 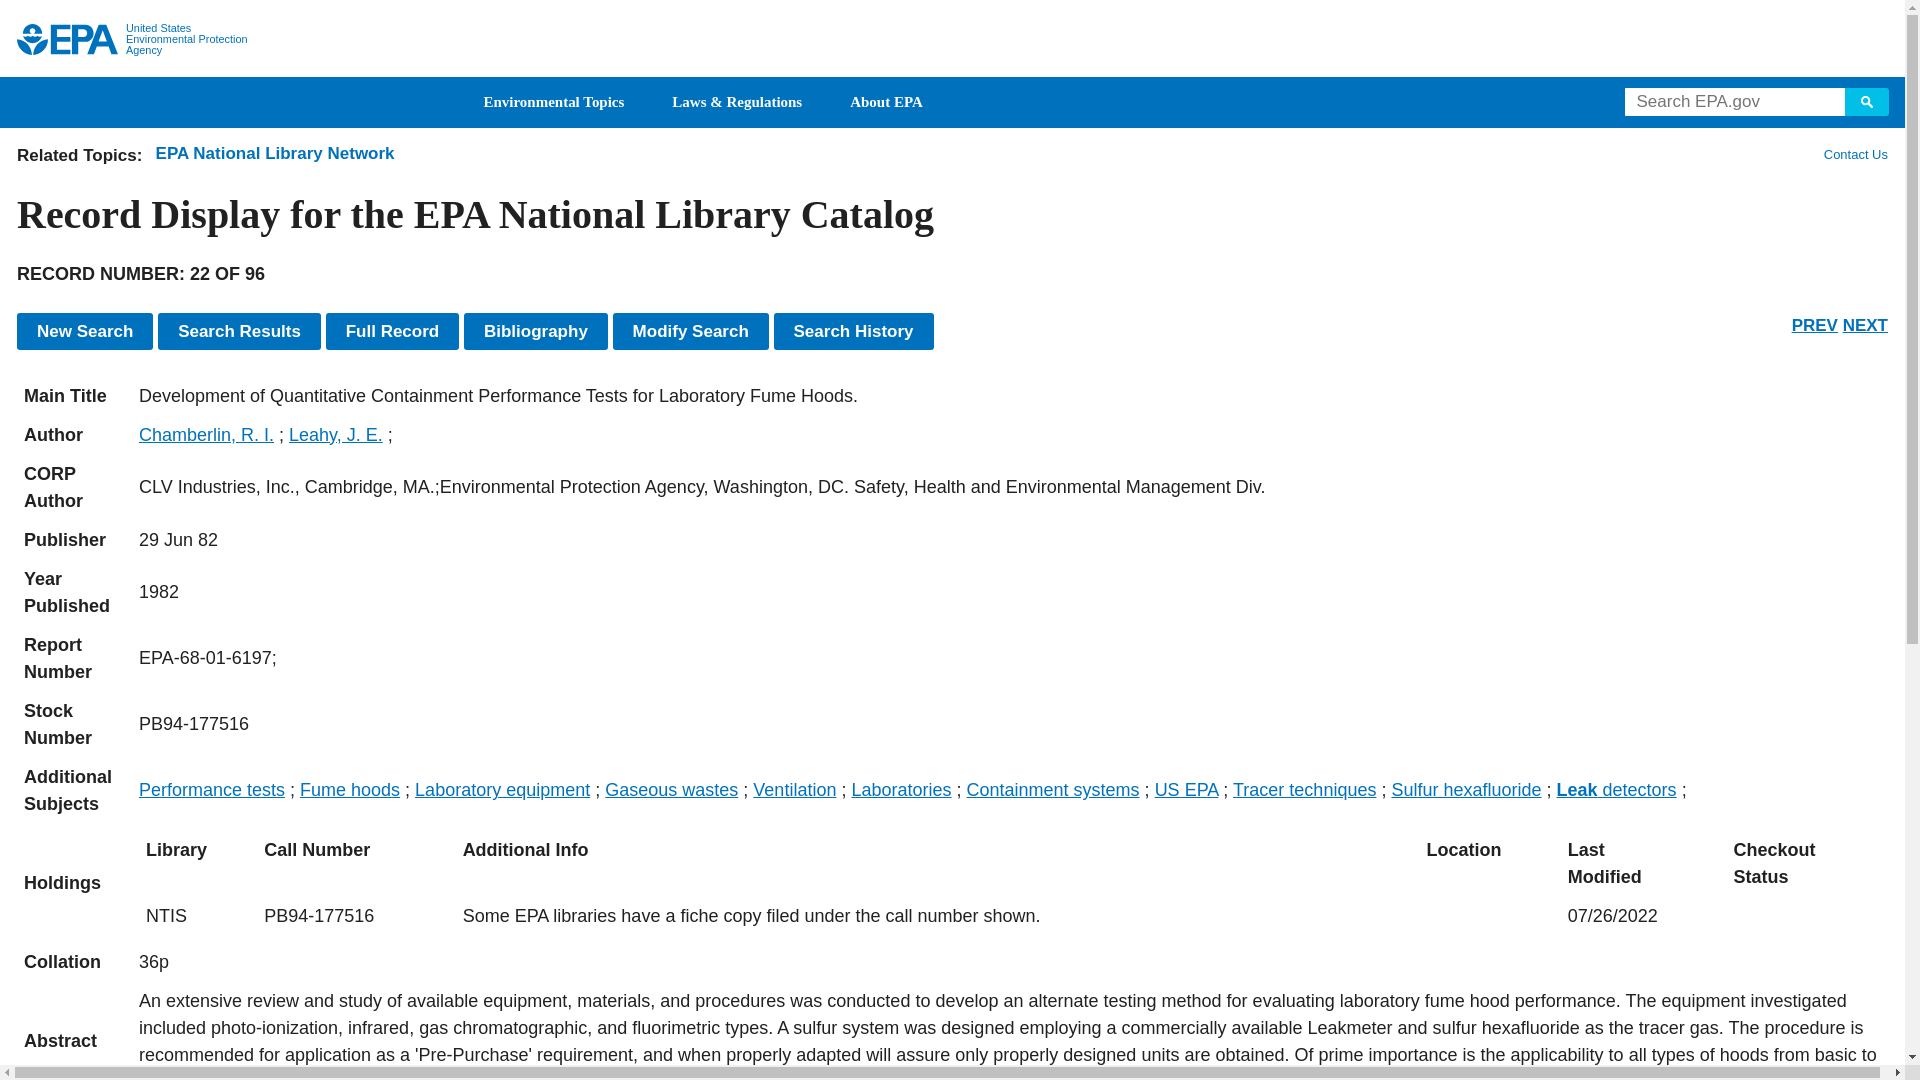 What do you see at coordinates (554, 102) in the screenshot?
I see `Environmental Topics` at bounding box center [554, 102].